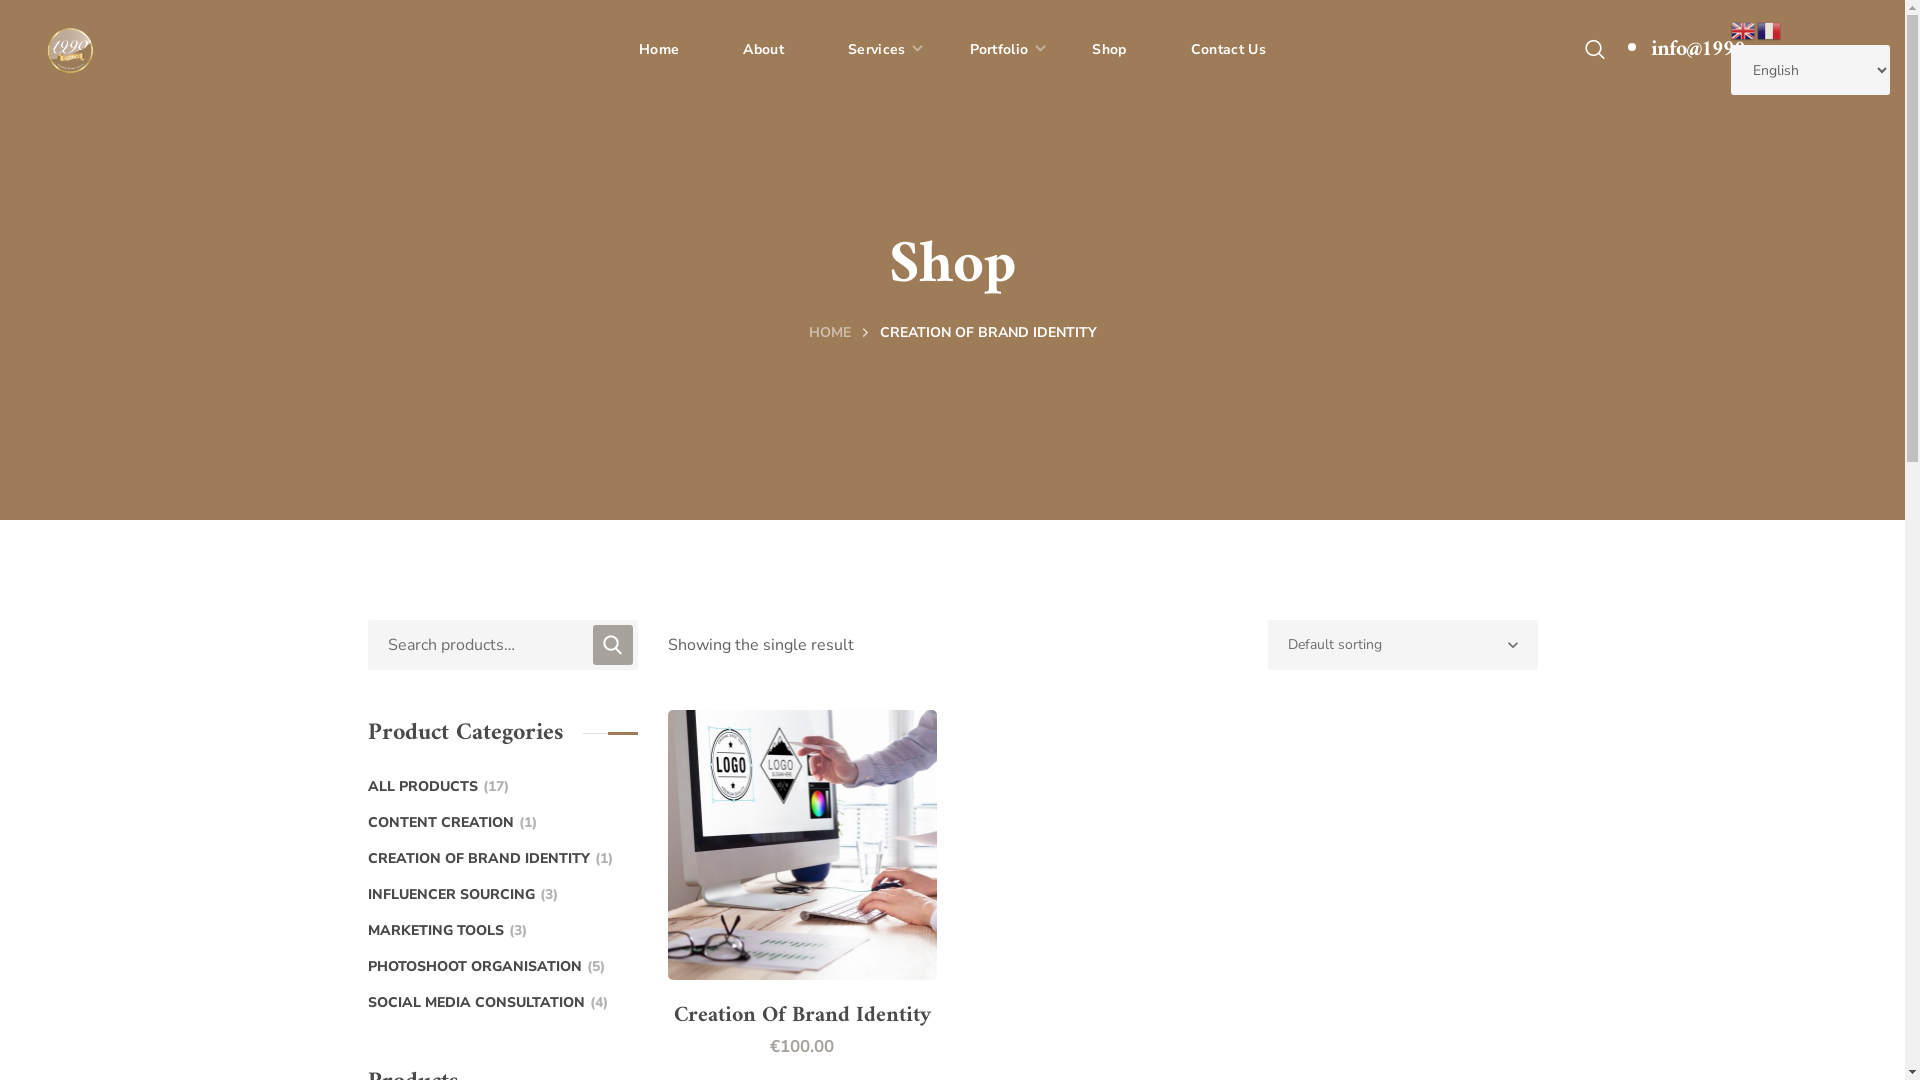 This screenshot has height=1080, width=1920. Describe the element at coordinates (1750, 50) in the screenshot. I see `info@1990-agency.com` at that location.